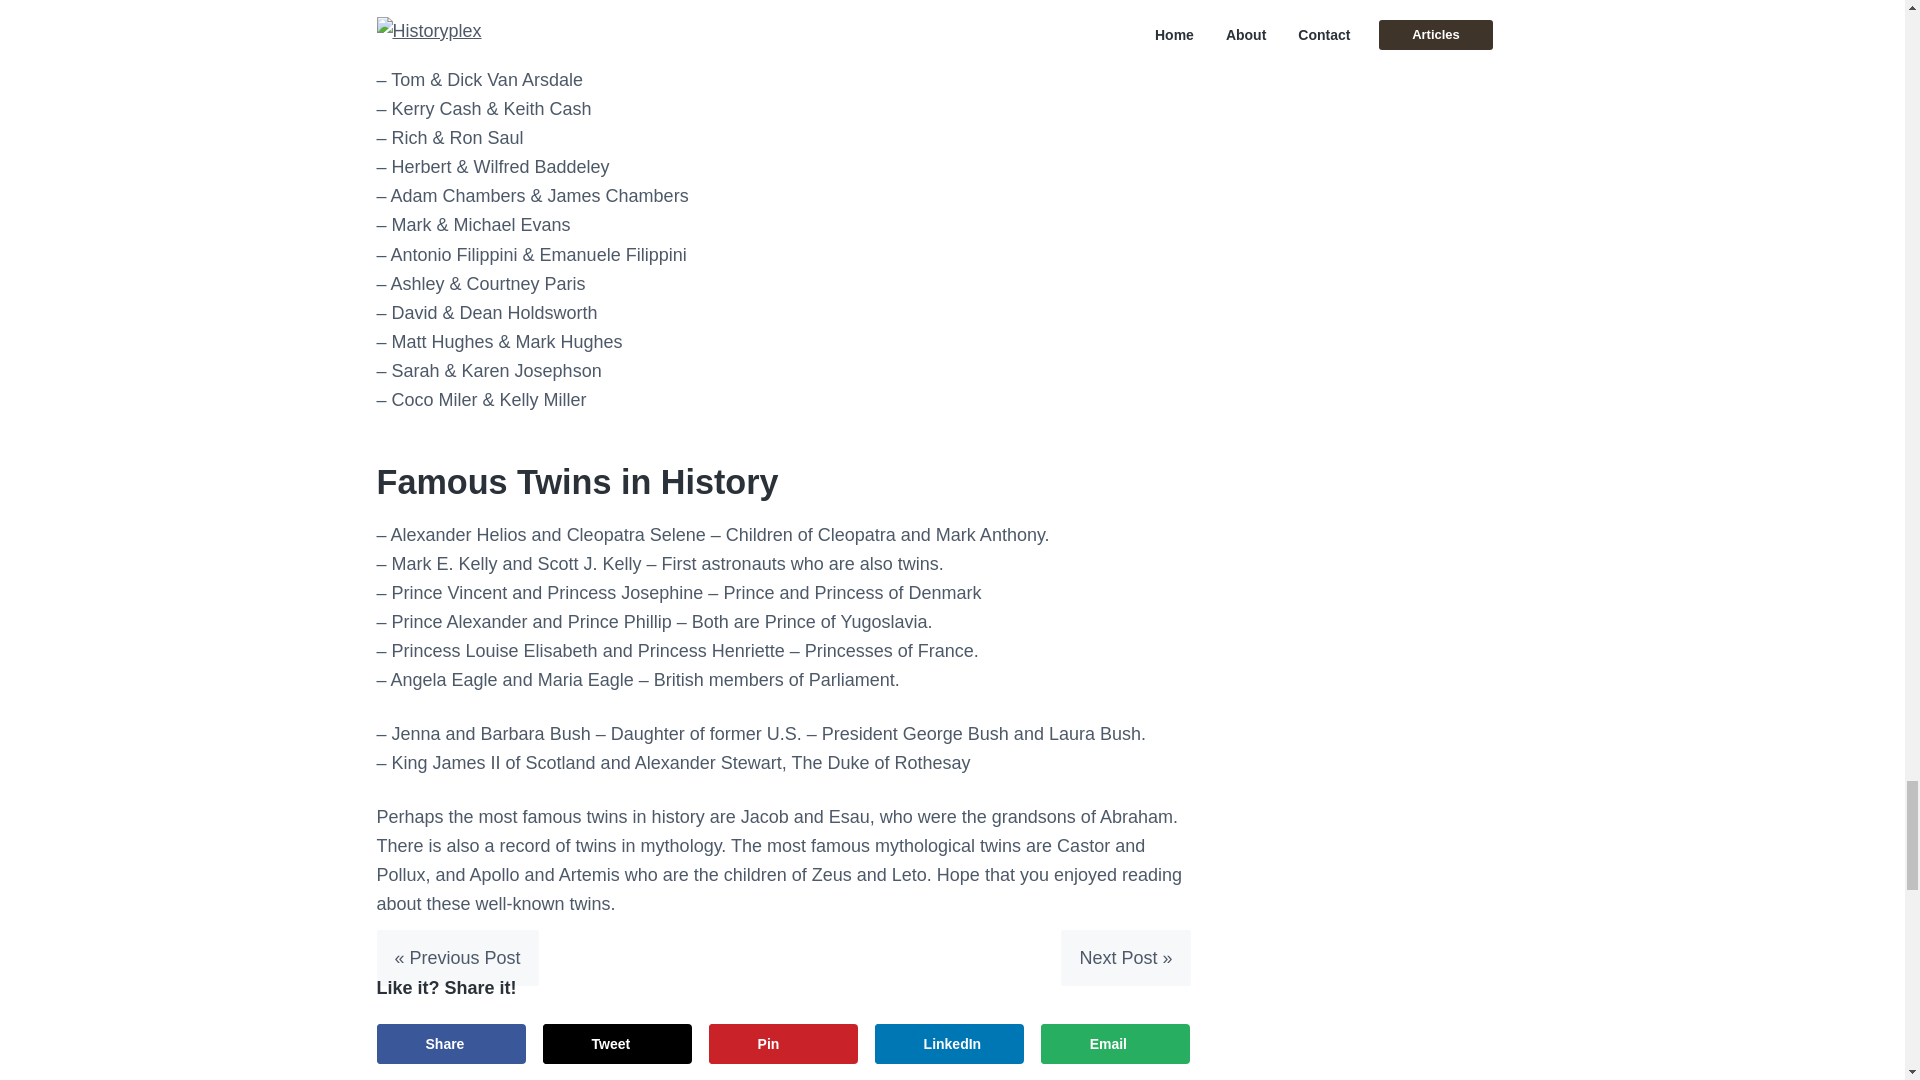 The image size is (1920, 1080). Describe the element at coordinates (451, 1043) in the screenshot. I see `Share` at that location.